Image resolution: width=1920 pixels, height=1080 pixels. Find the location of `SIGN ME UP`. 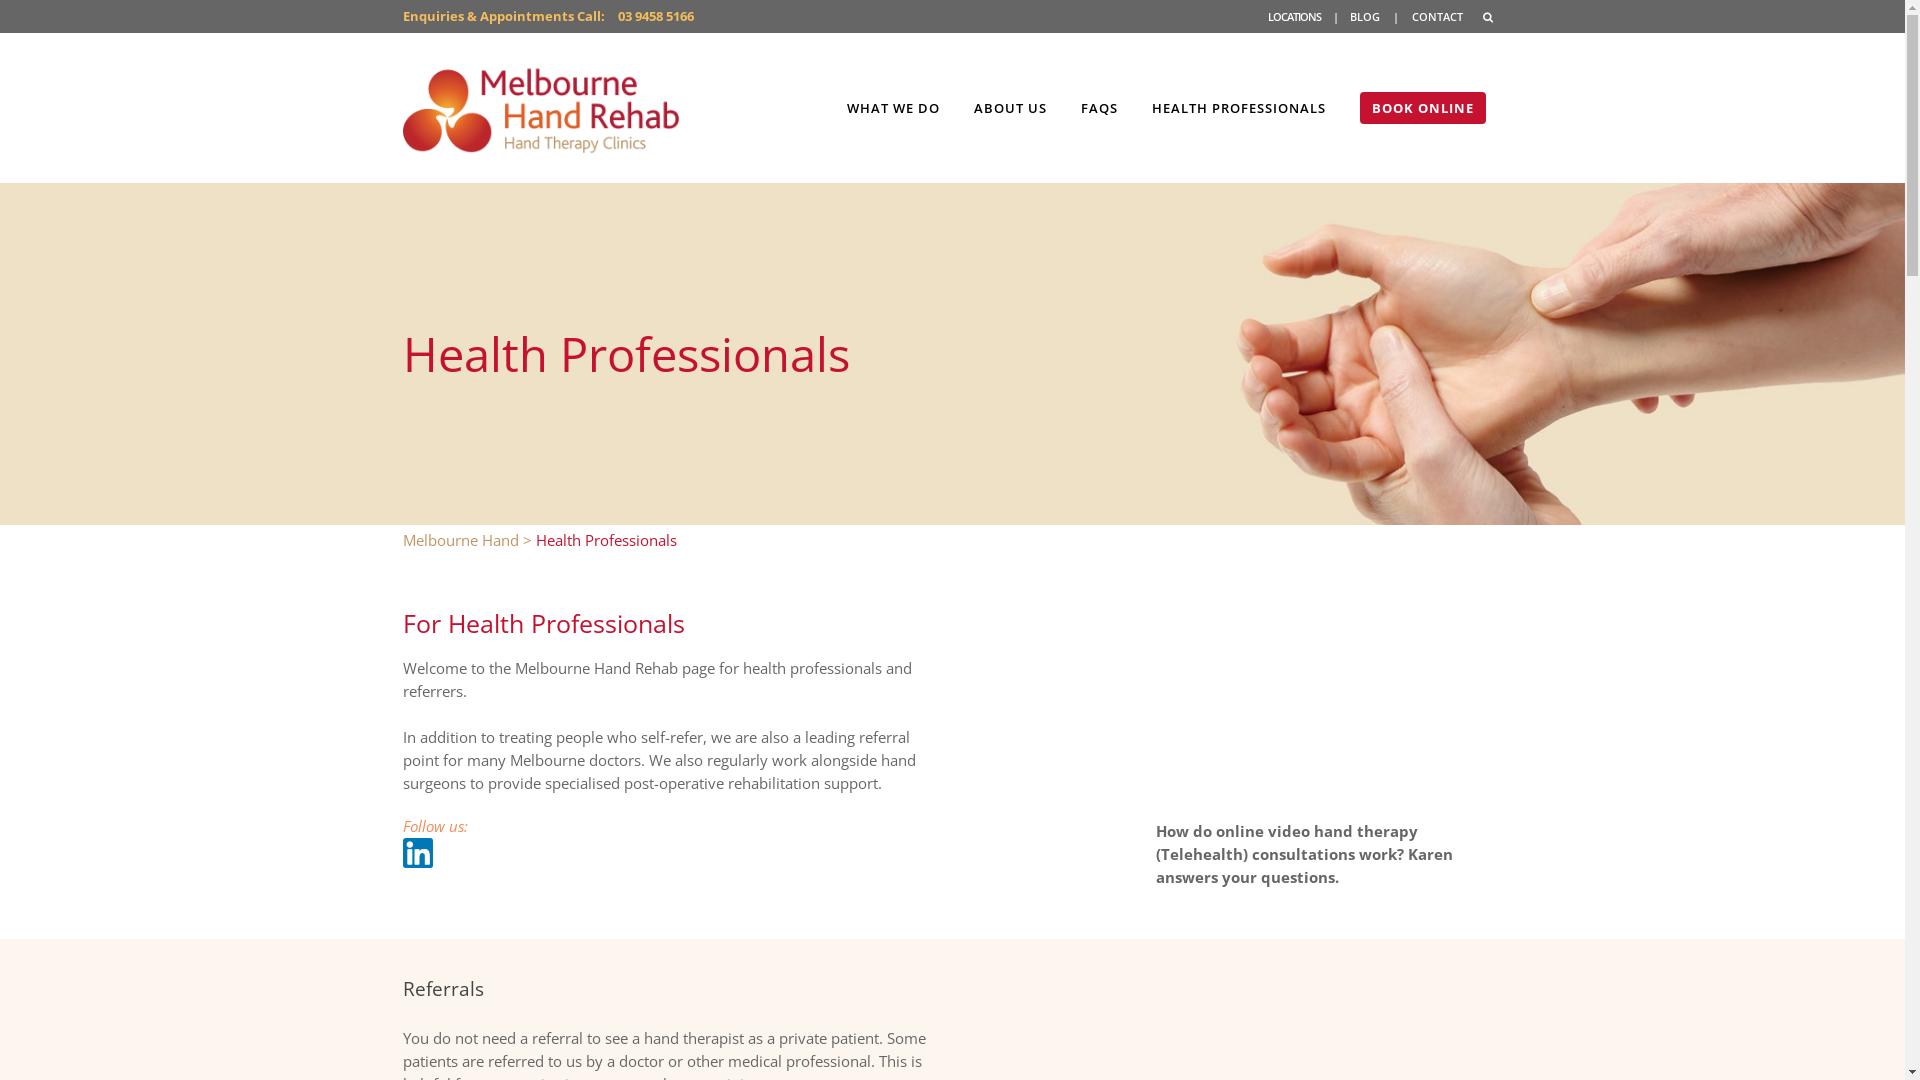

SIGN ME UP is located at coordinates (1228, 671).